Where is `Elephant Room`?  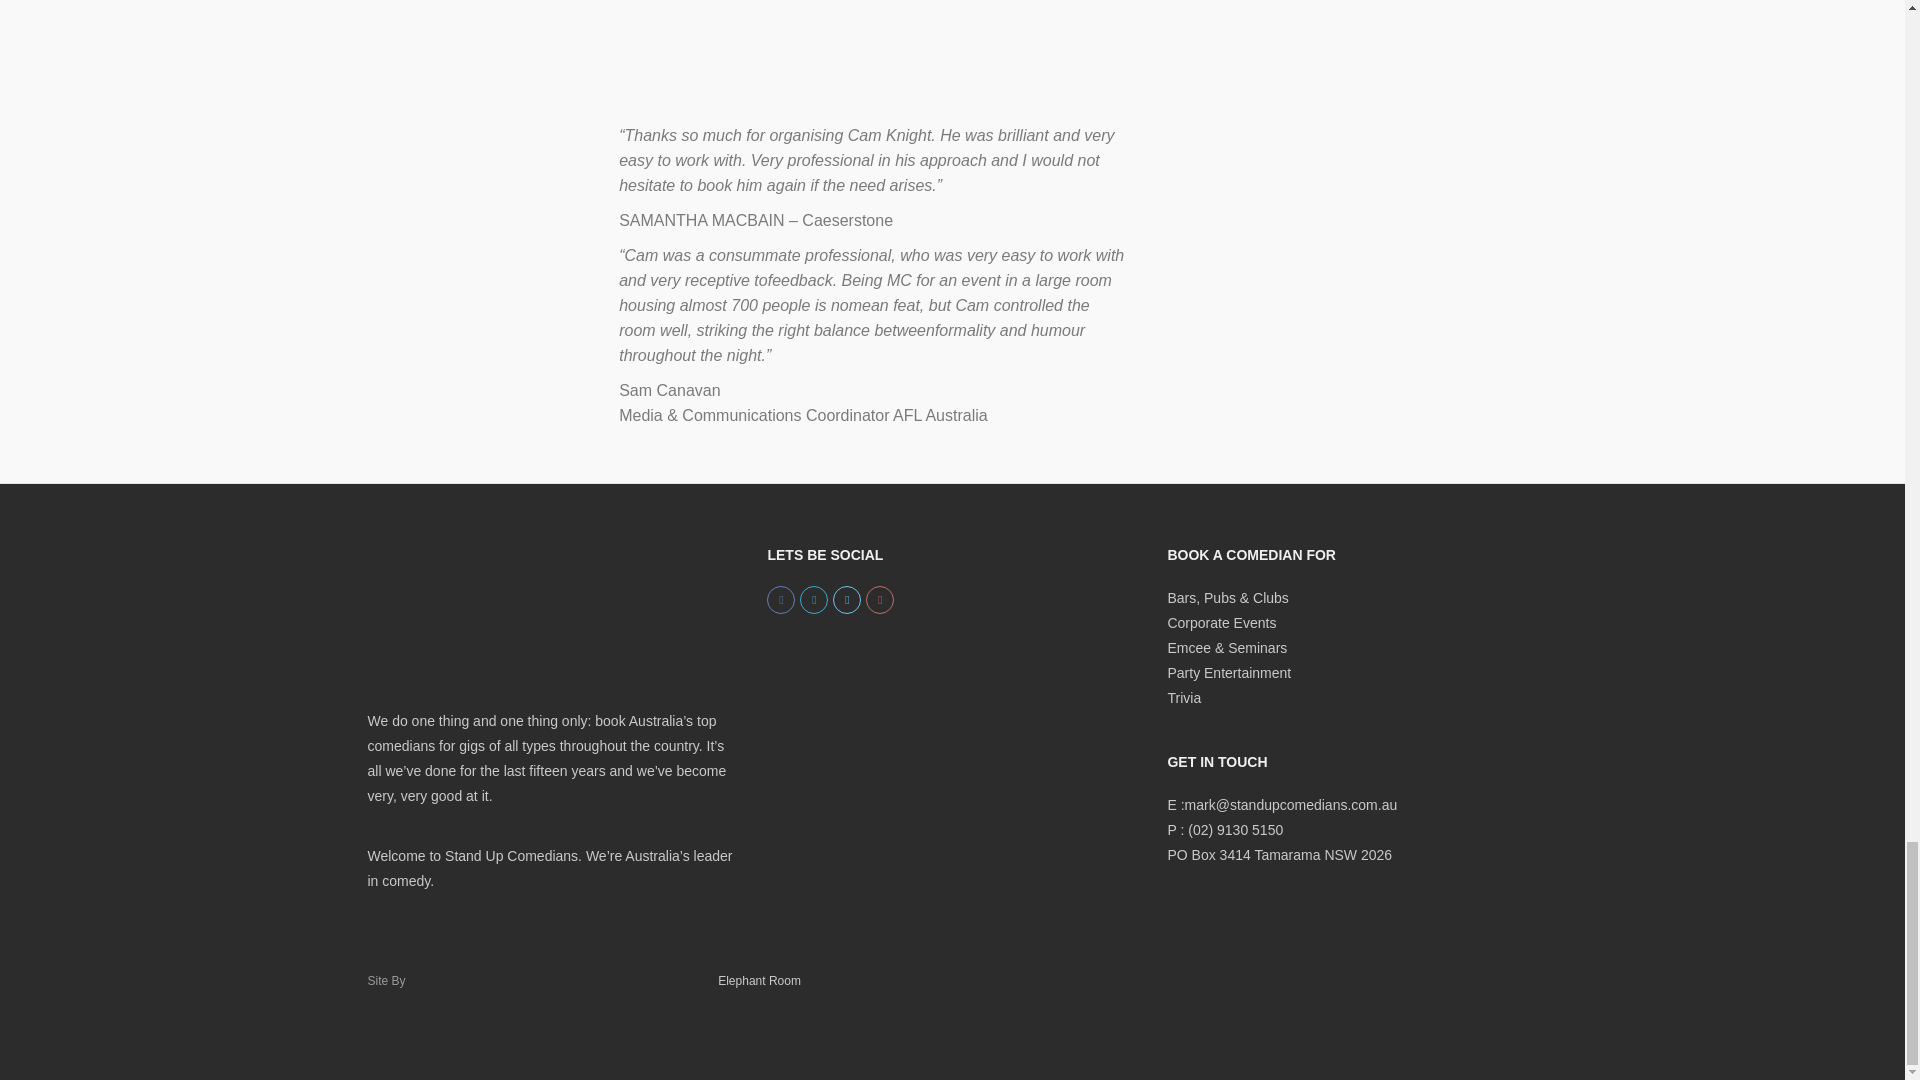 Elephant Room is located at coordinates (757, 981).